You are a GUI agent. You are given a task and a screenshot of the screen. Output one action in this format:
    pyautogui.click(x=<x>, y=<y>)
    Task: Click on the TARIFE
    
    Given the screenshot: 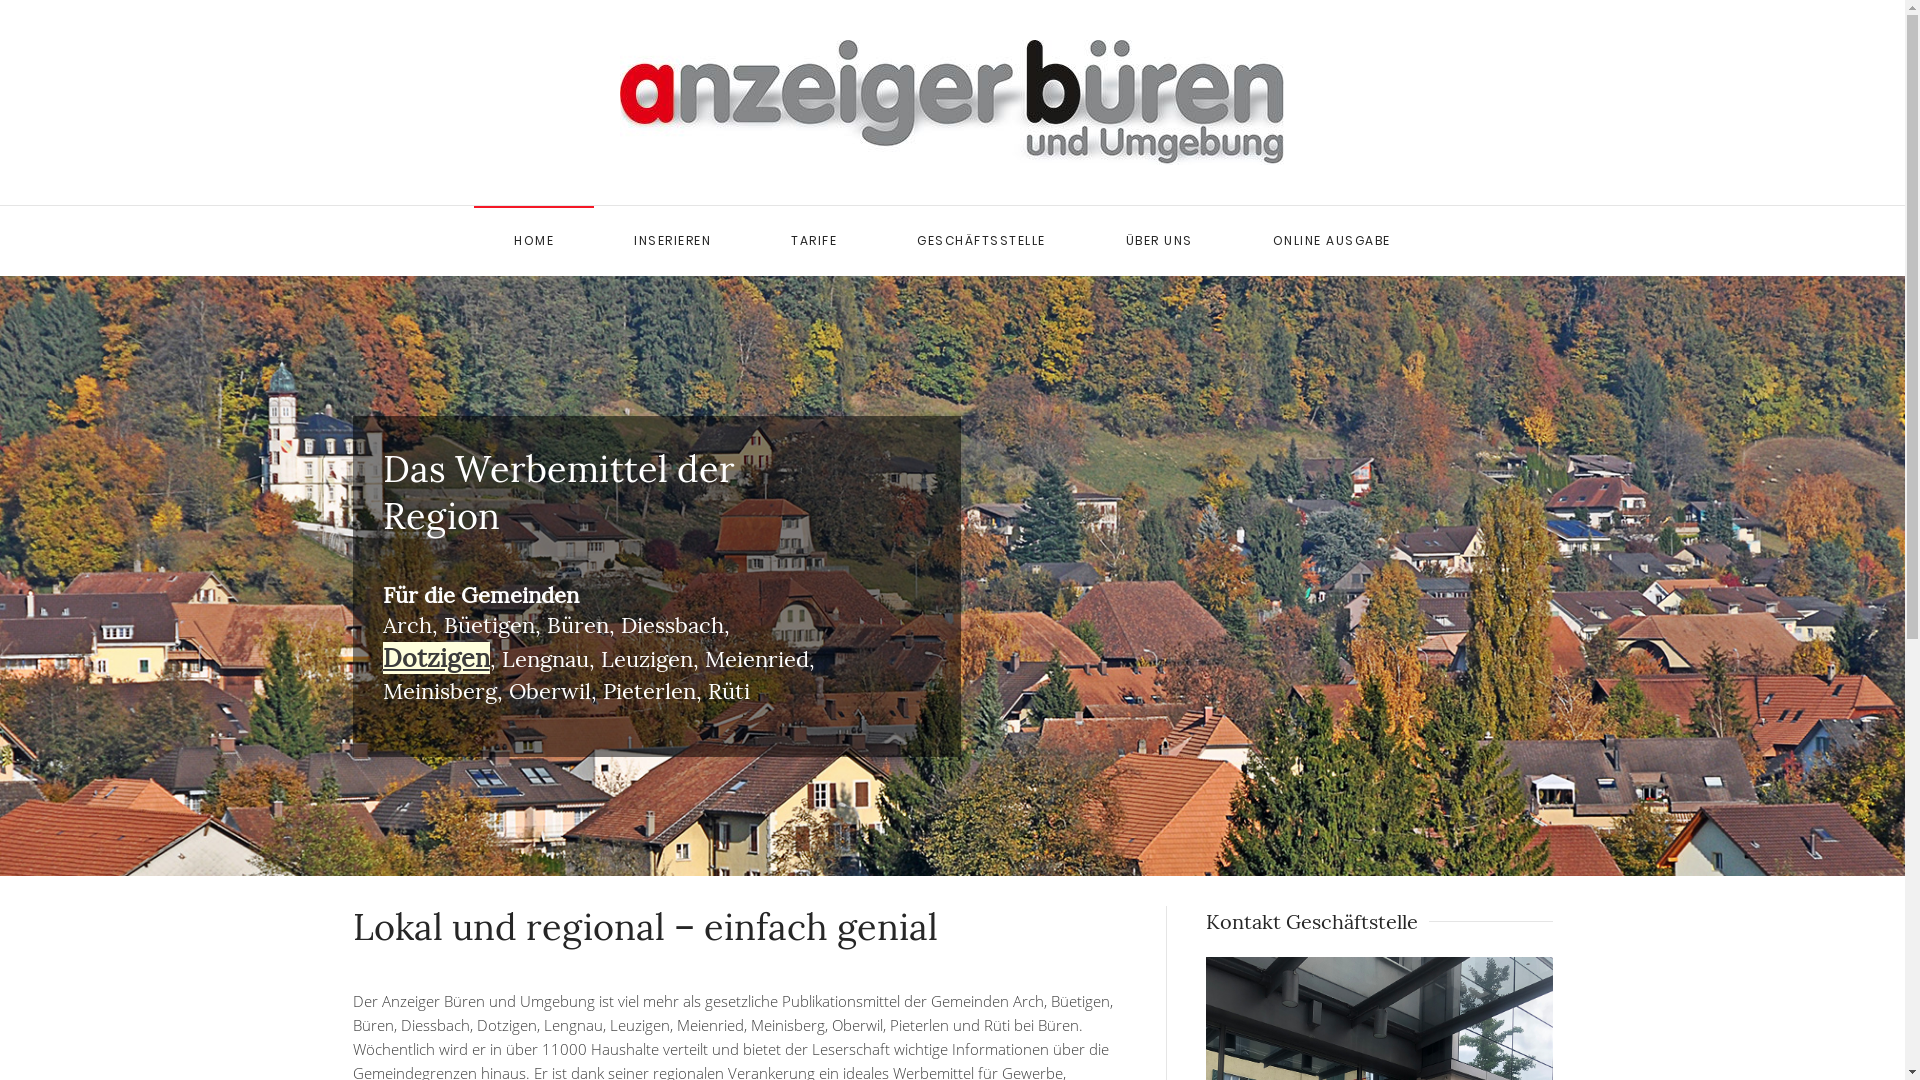 What is the action you would take?
    pyautogui.click(x=814, y=241)
    